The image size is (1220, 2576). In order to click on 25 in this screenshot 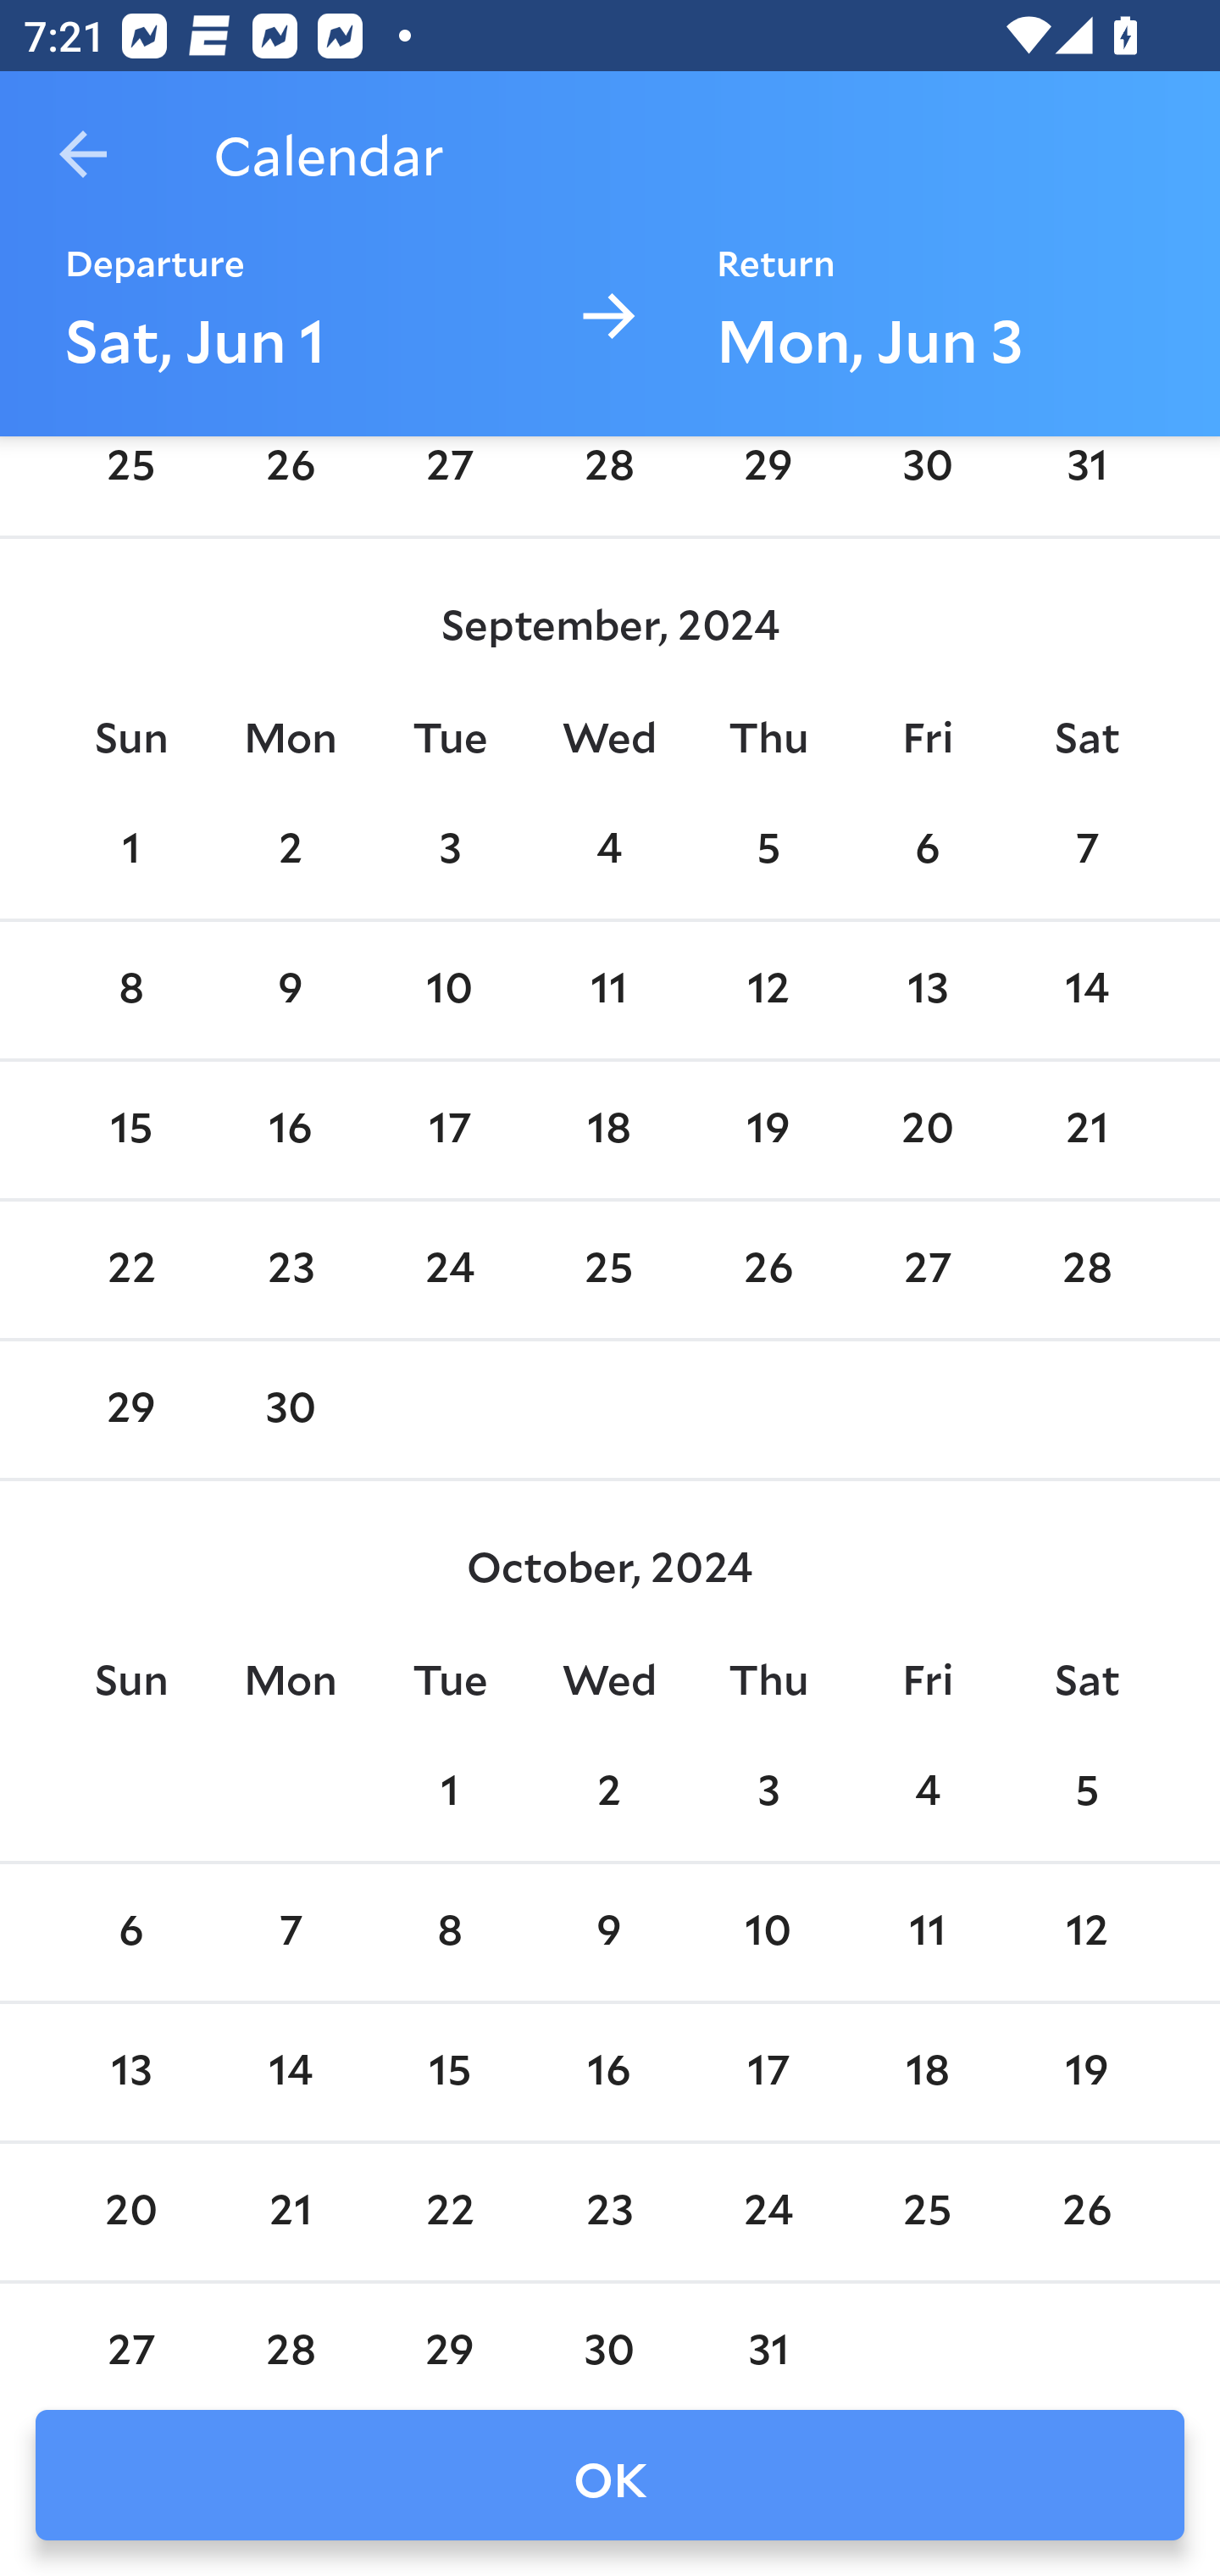, I will do `click(130, 481)`.